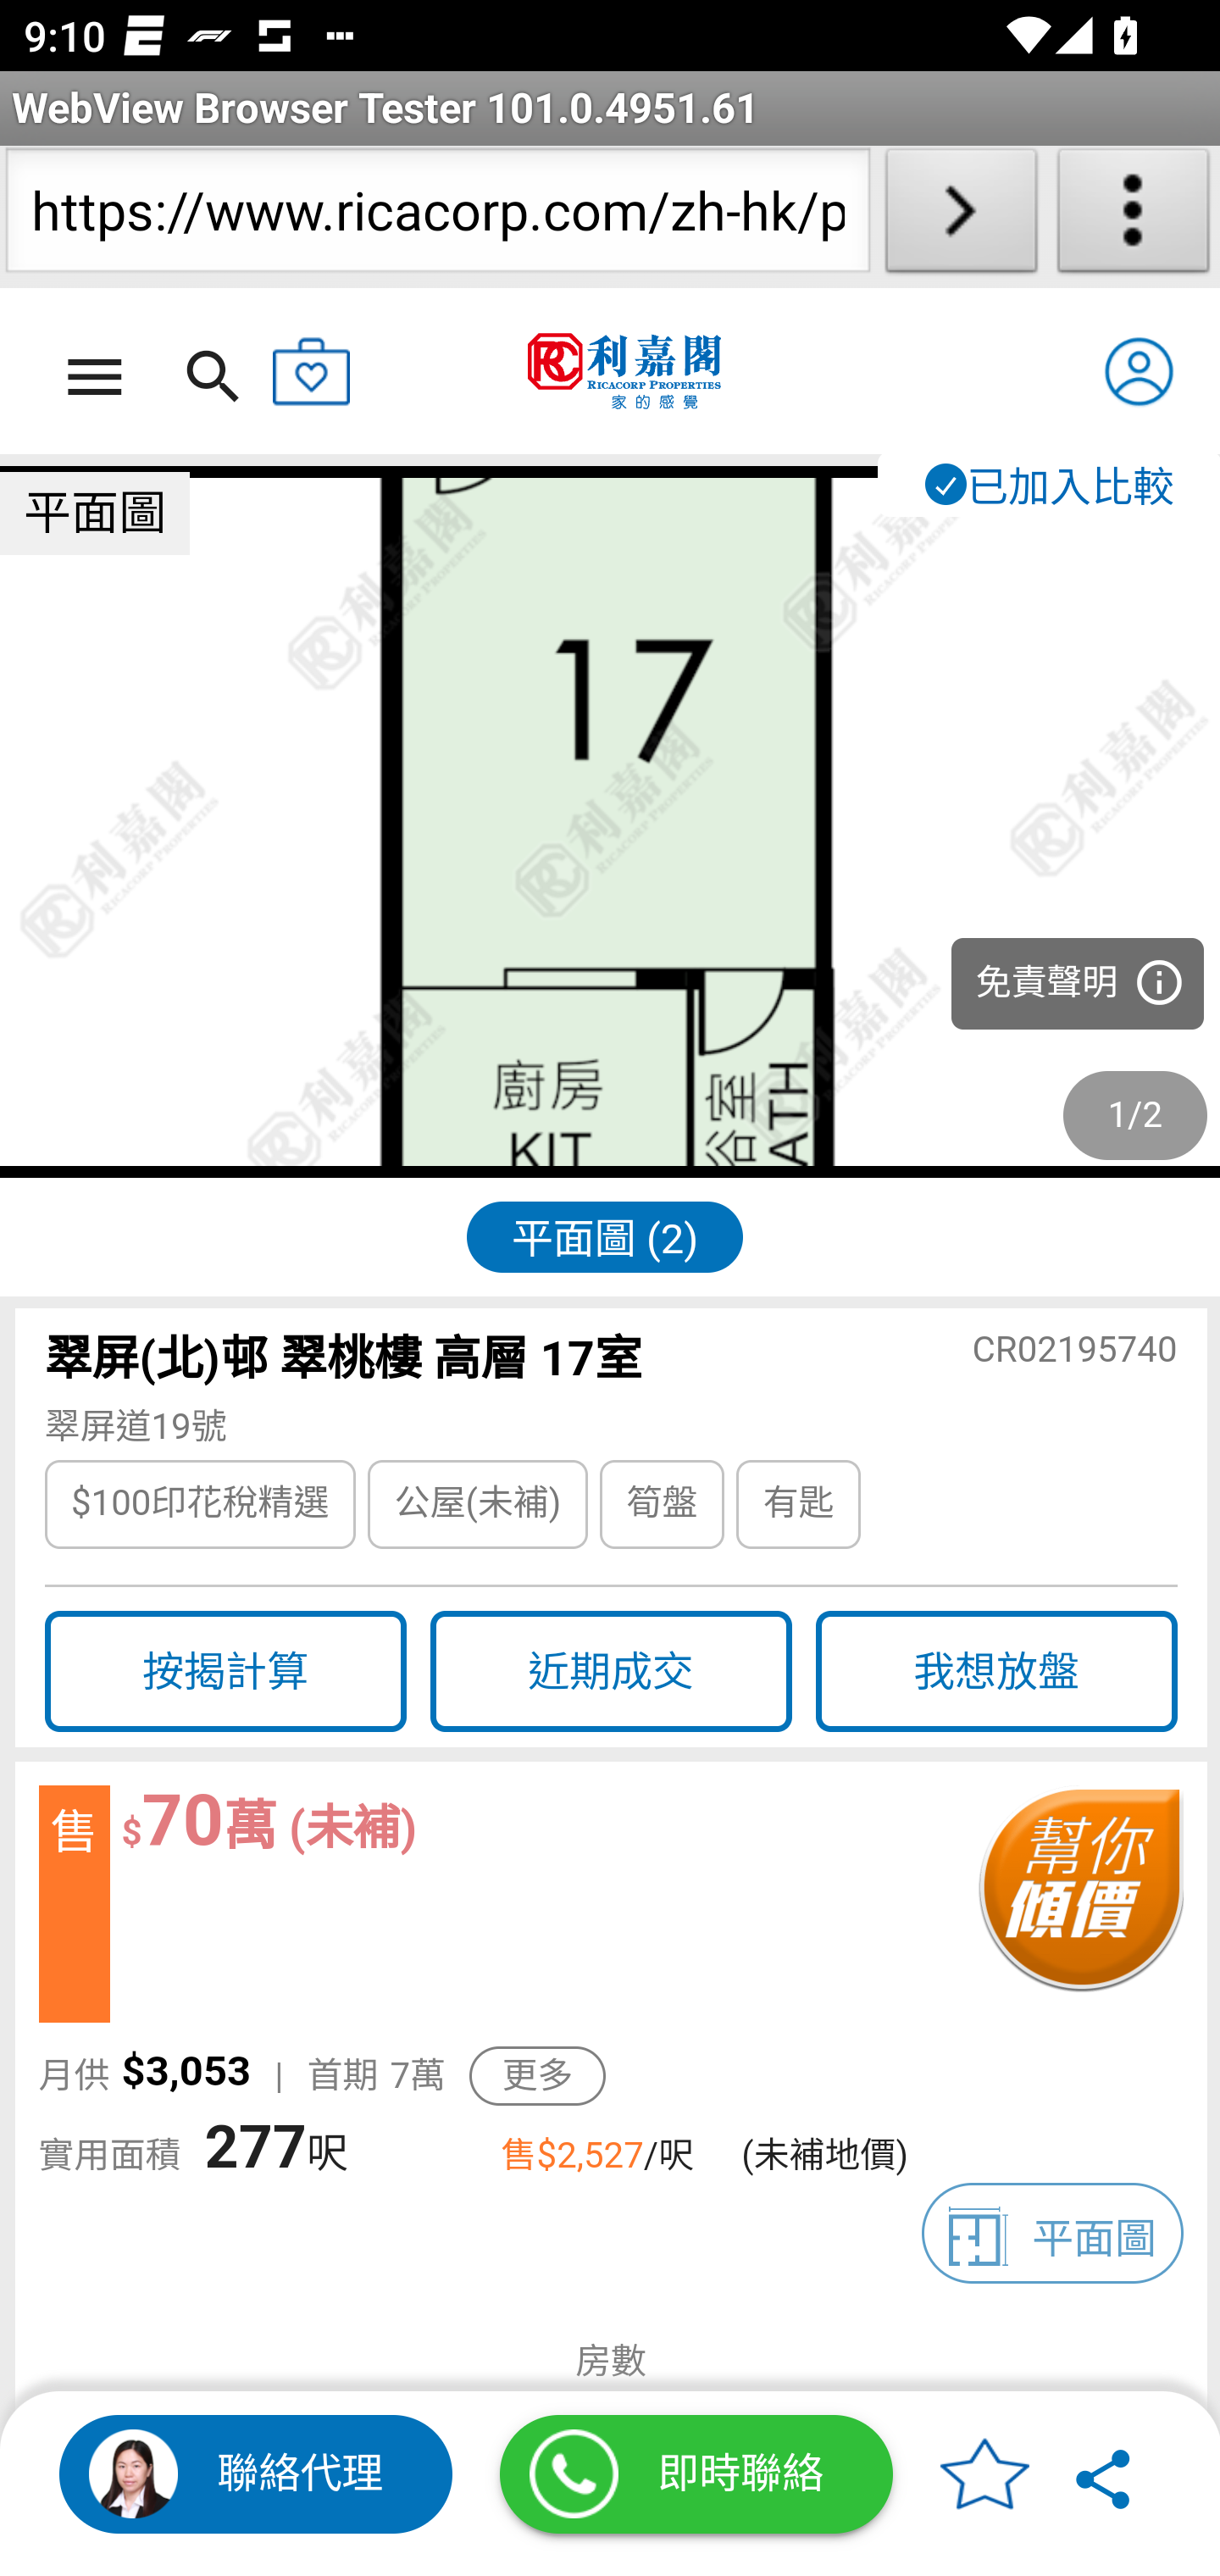 The height and width of the screenshot is (2576, 1220). What do you see at coordinates (610, 1673) in the screenshot?
I see `近期成交` at bounding box center [610, 1673].